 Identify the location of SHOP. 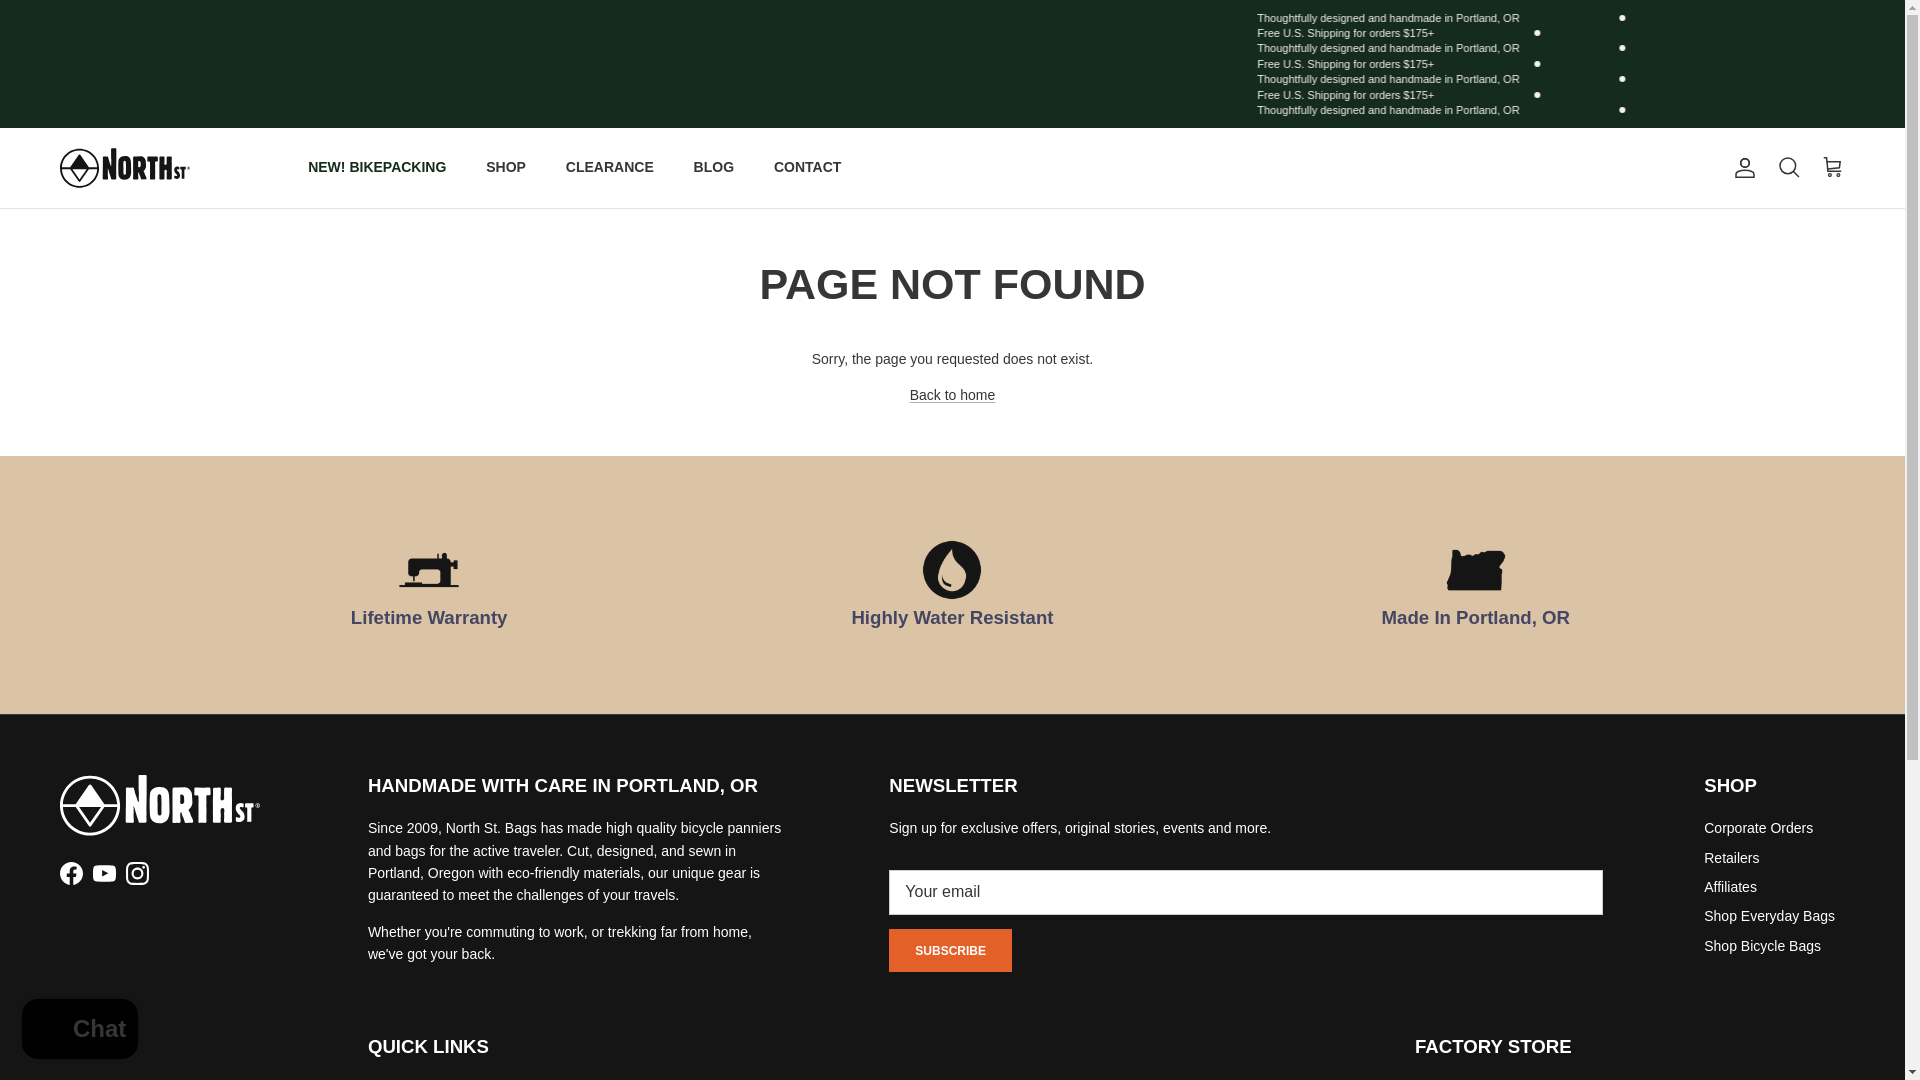
(506, 167).